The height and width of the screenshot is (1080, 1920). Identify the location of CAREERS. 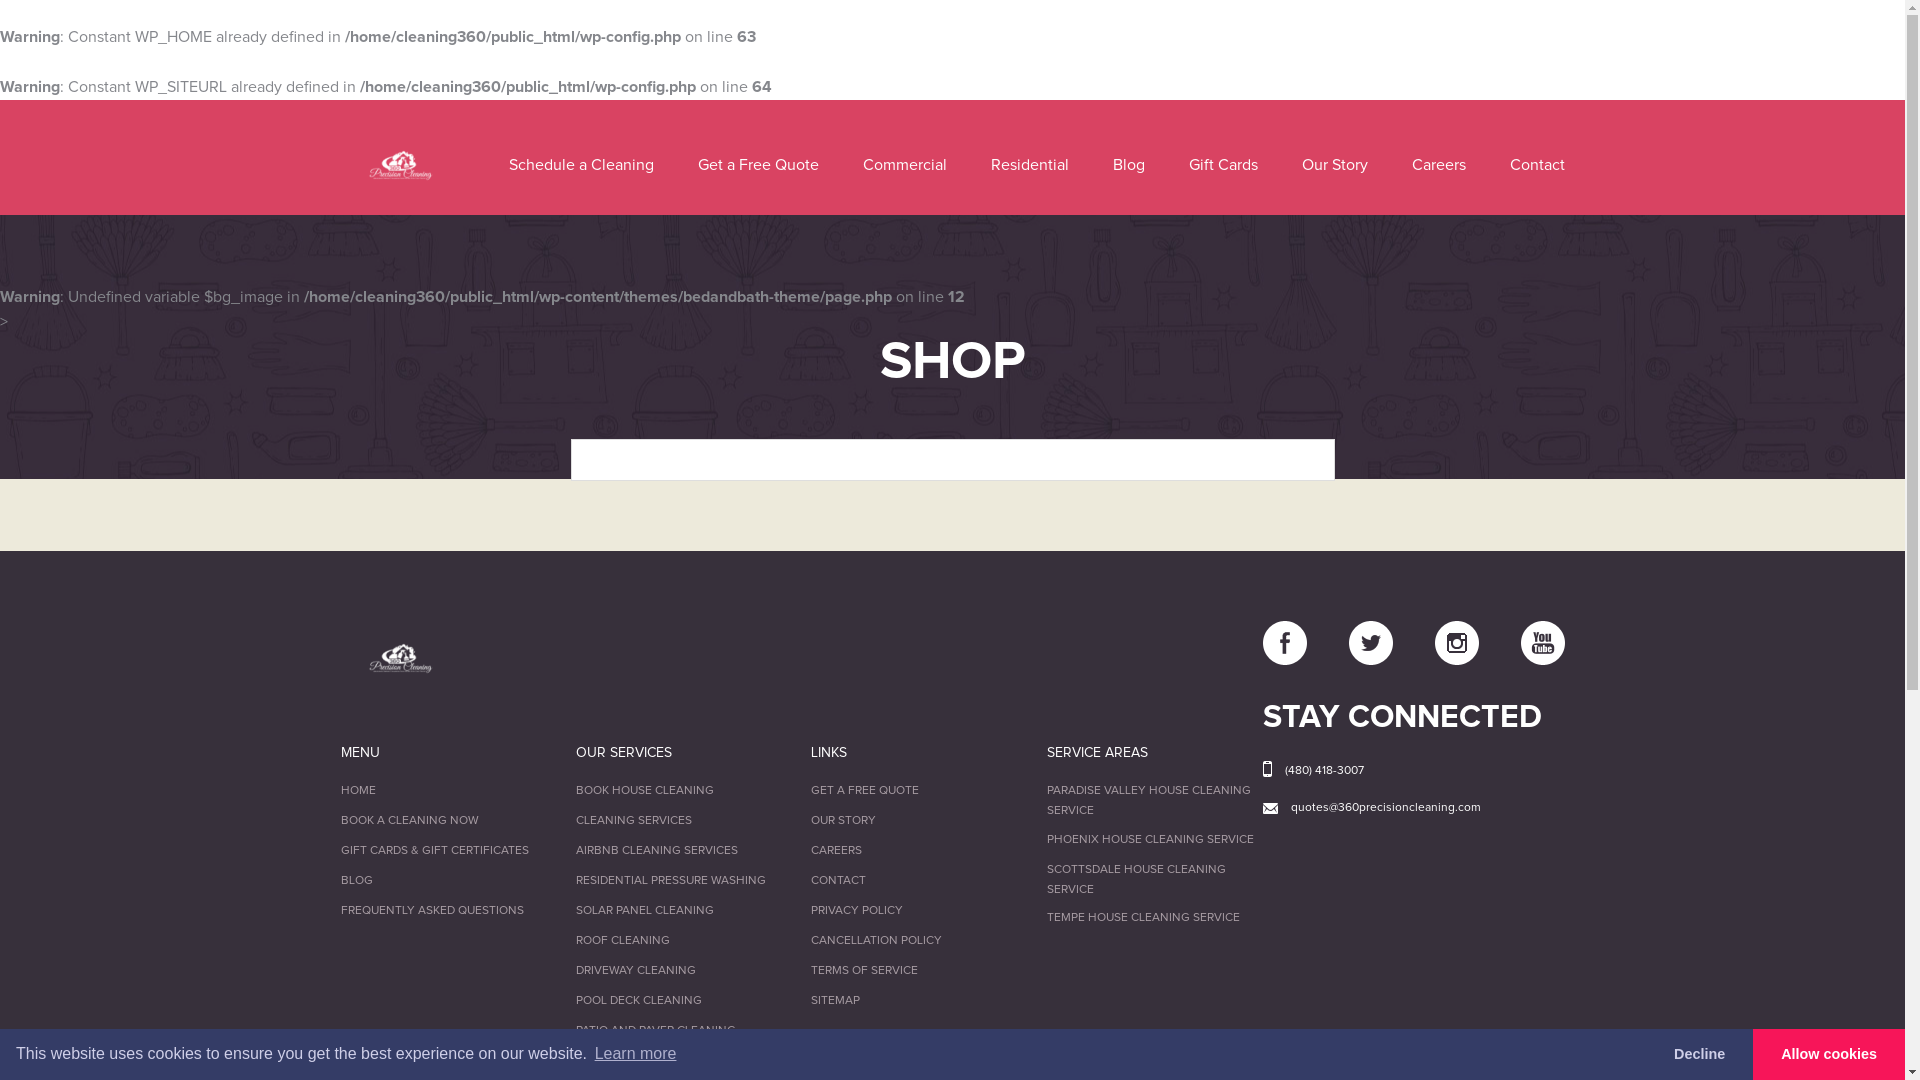
(836, 851).